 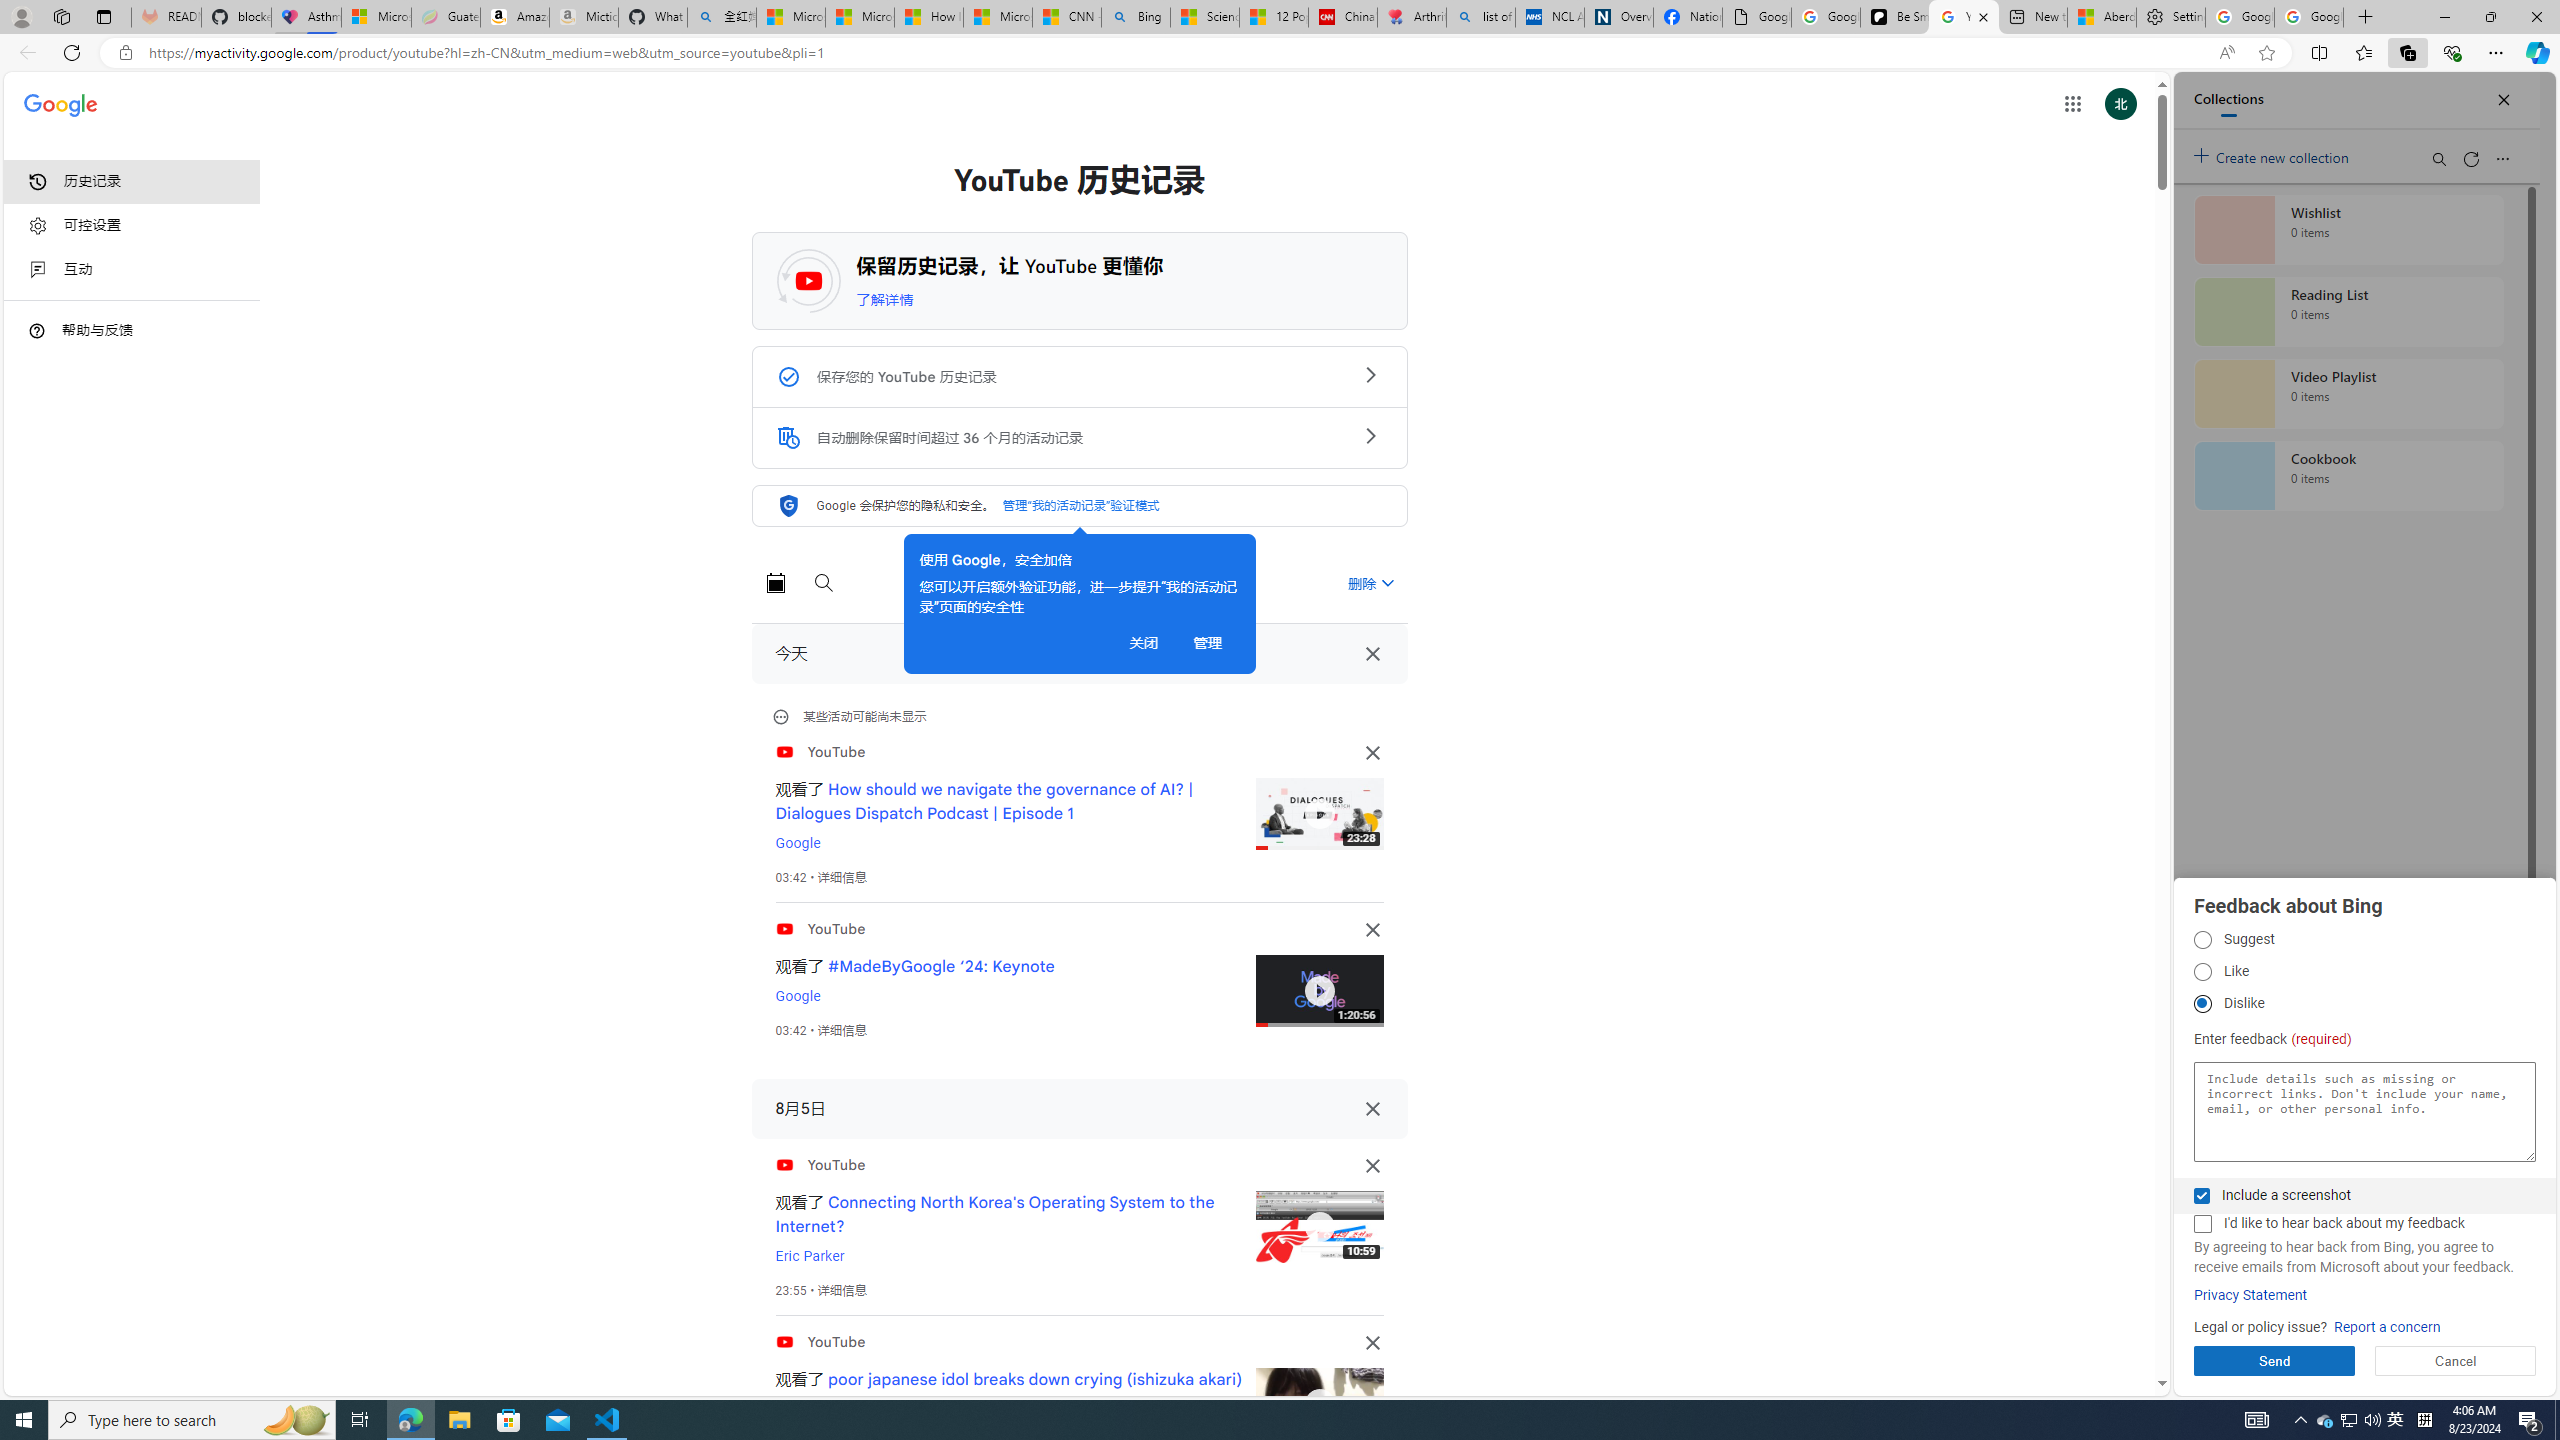 What do you see at coordinates (2251, 1296) in the screenshot?
I see `Privacy Statement` at bounding box center [2251, 1296].